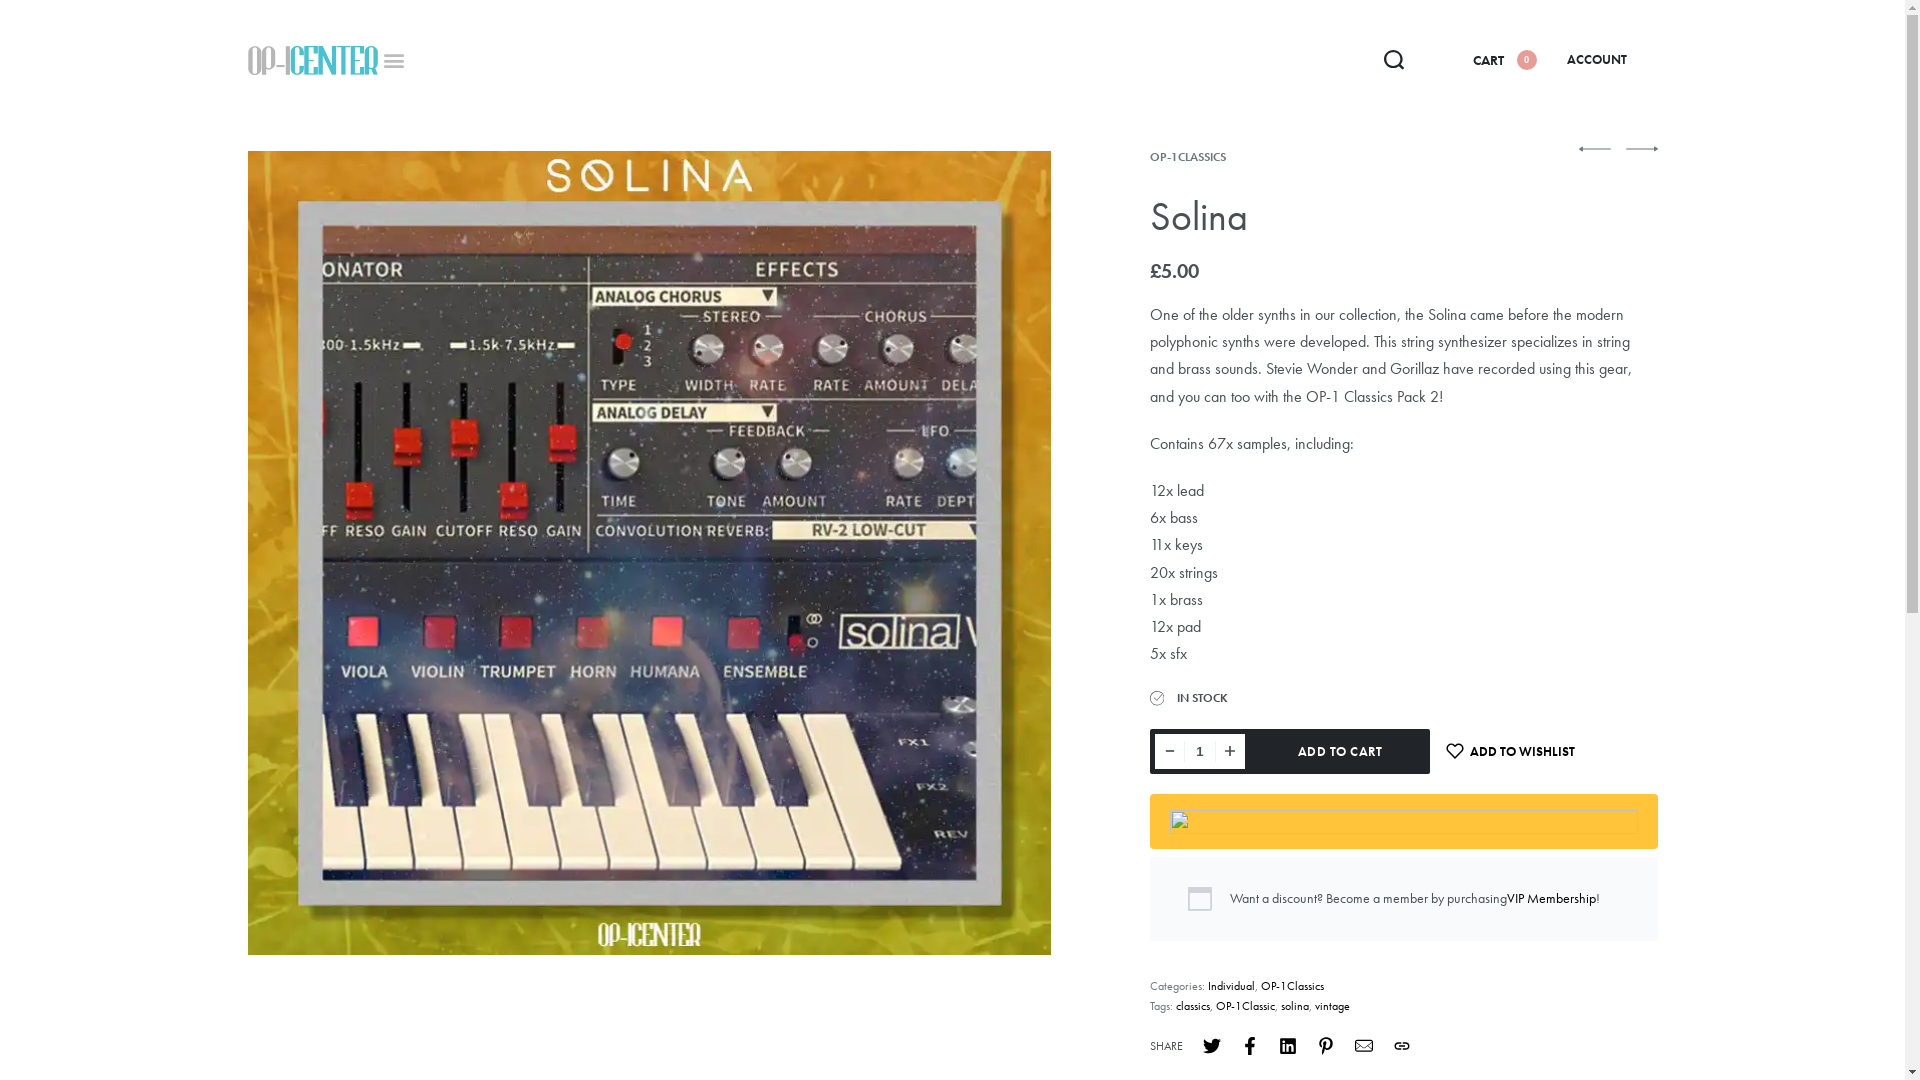 The image size is (1920, 1080). What do you see at coordinates (1525, 60) in the screenshot?
I see `0` at bounding box center [1525, 60].